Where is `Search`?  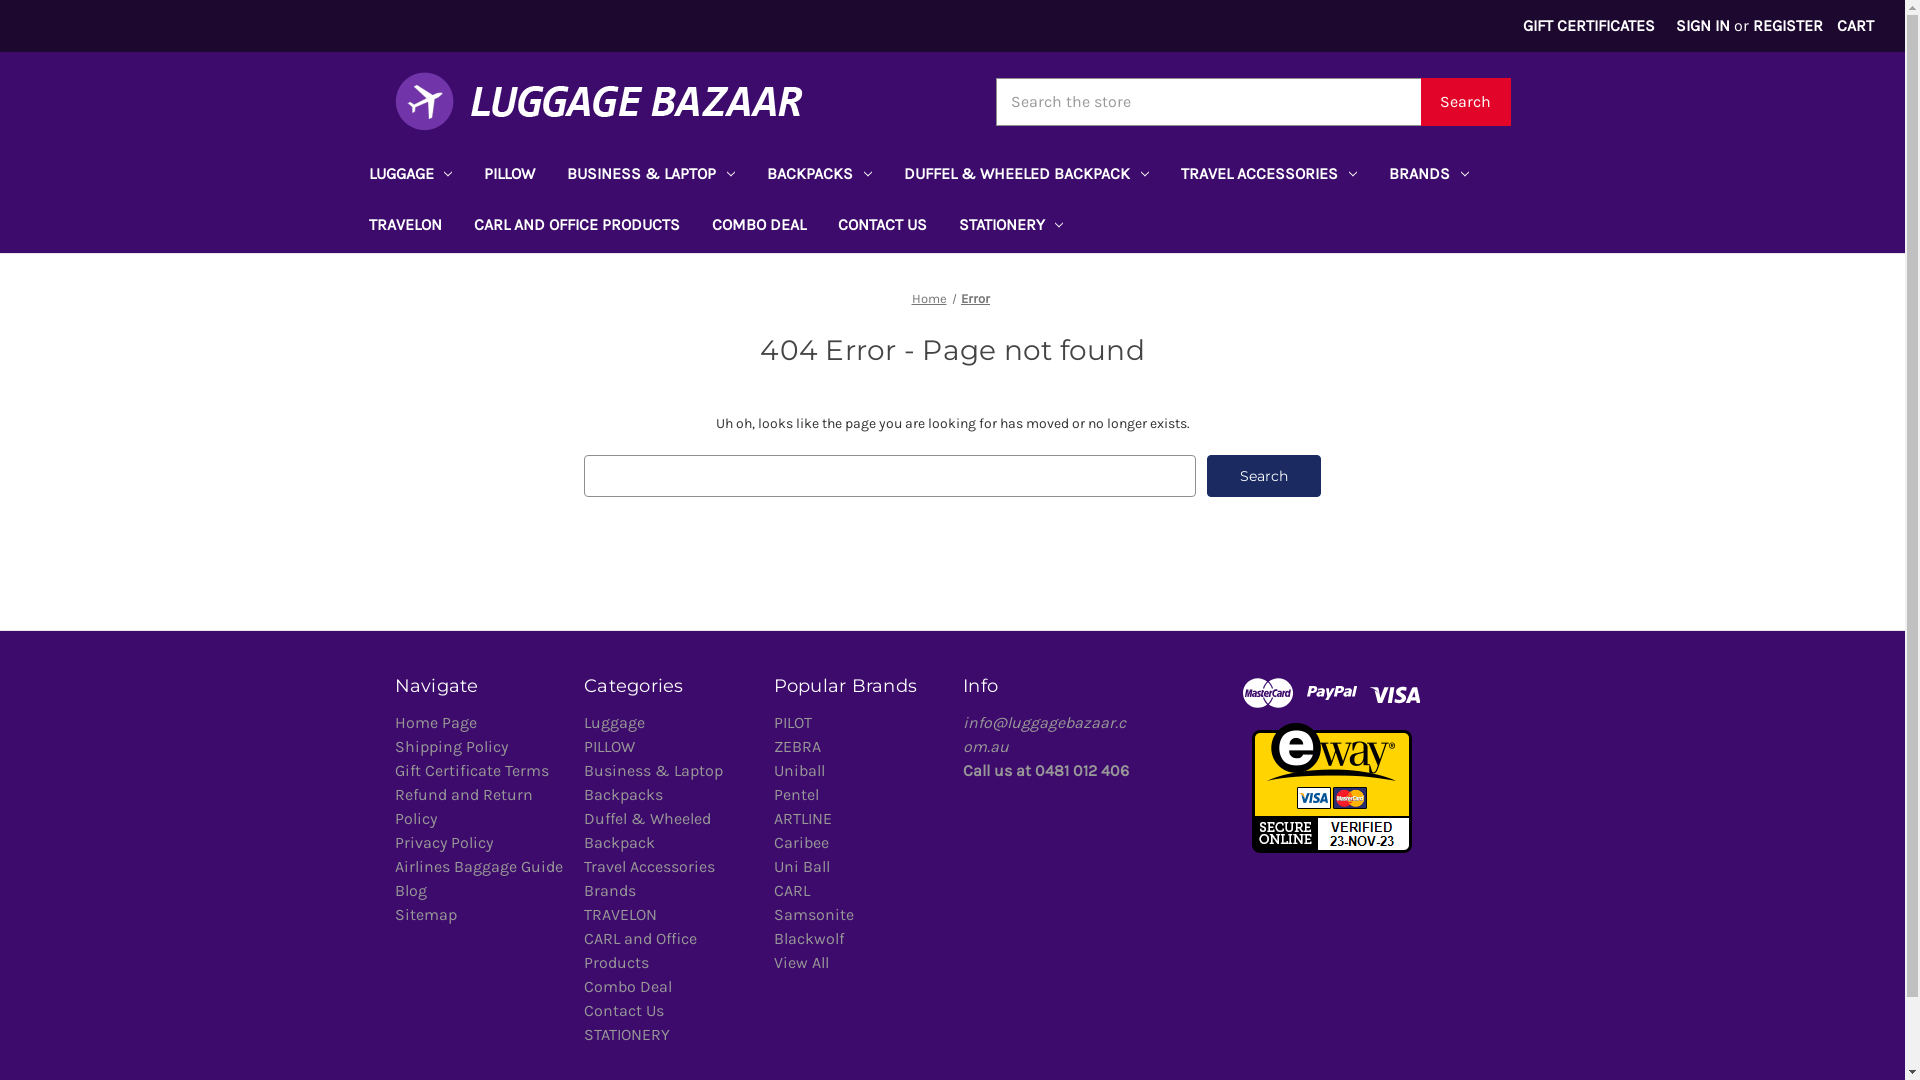
Search is located at coordinates (1465, 102).